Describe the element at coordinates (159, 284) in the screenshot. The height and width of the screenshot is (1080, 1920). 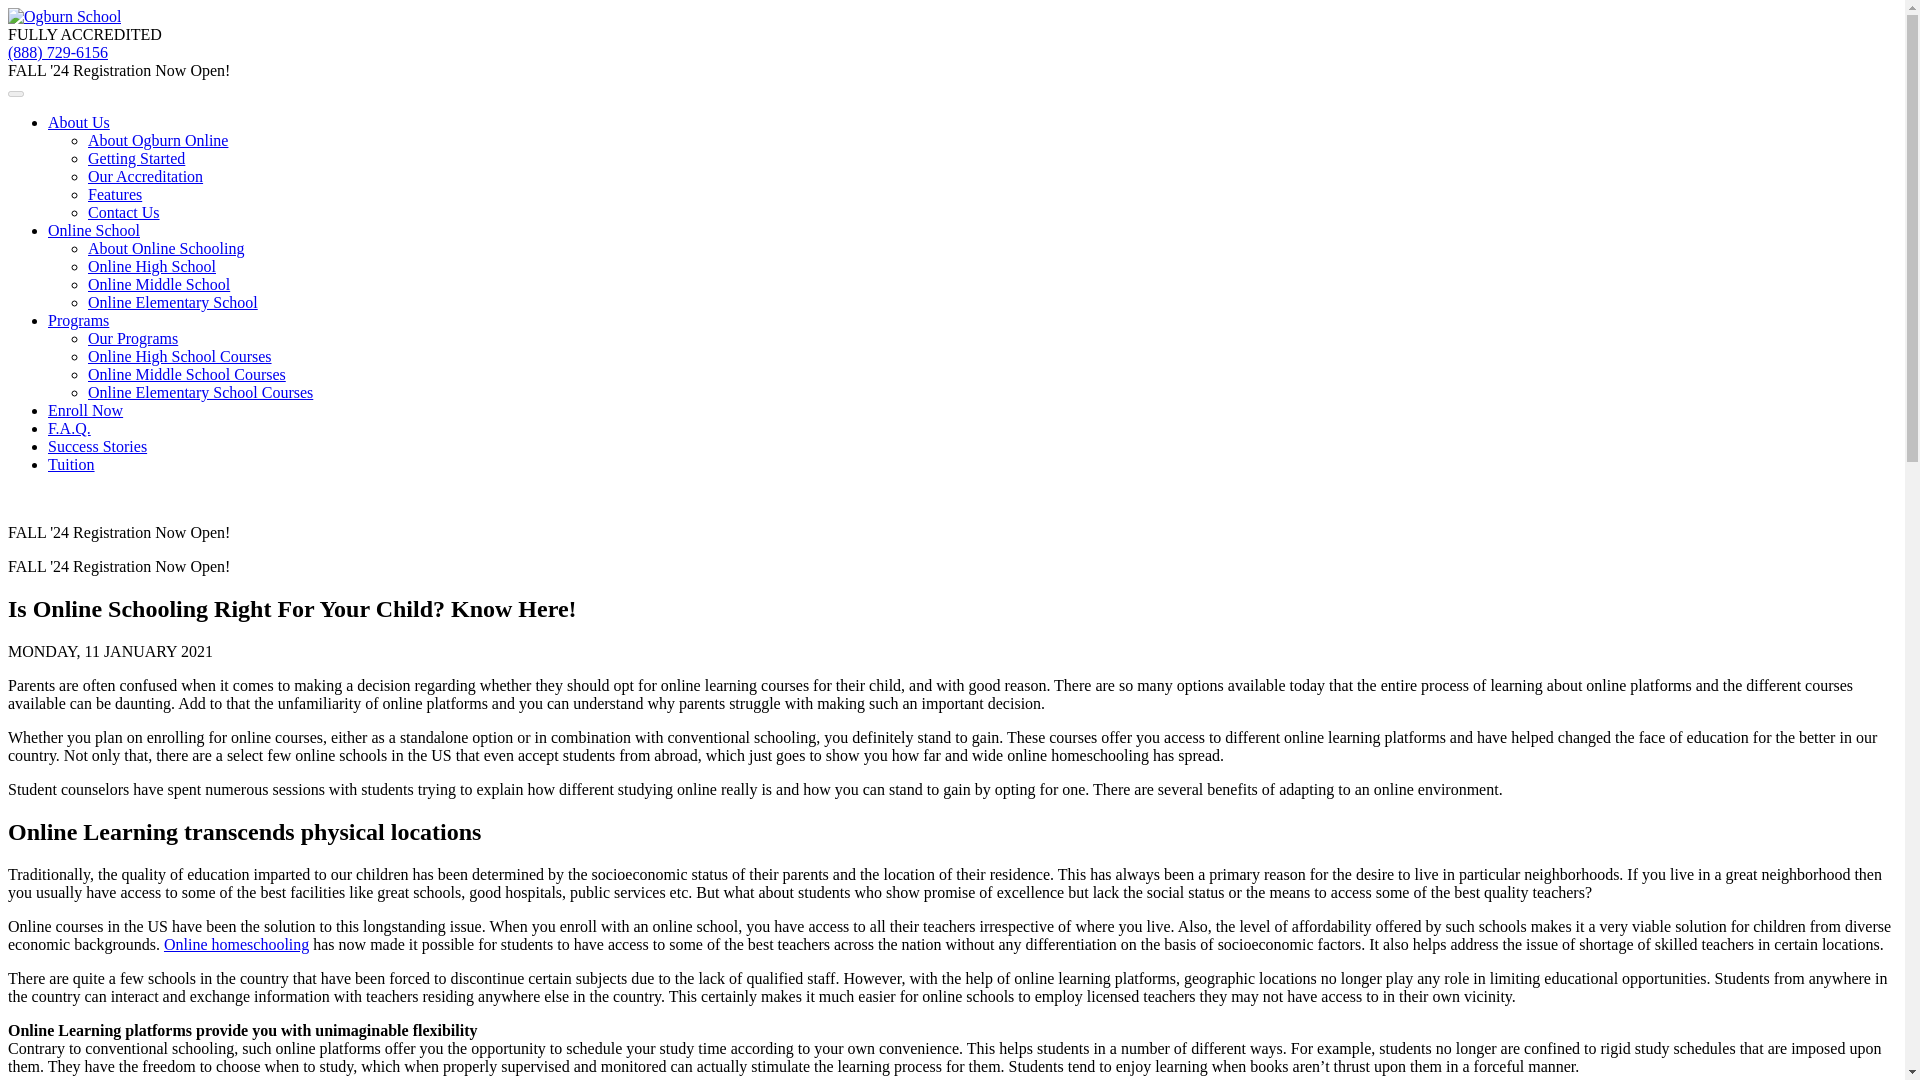
I see `Online Middle School` at that location.